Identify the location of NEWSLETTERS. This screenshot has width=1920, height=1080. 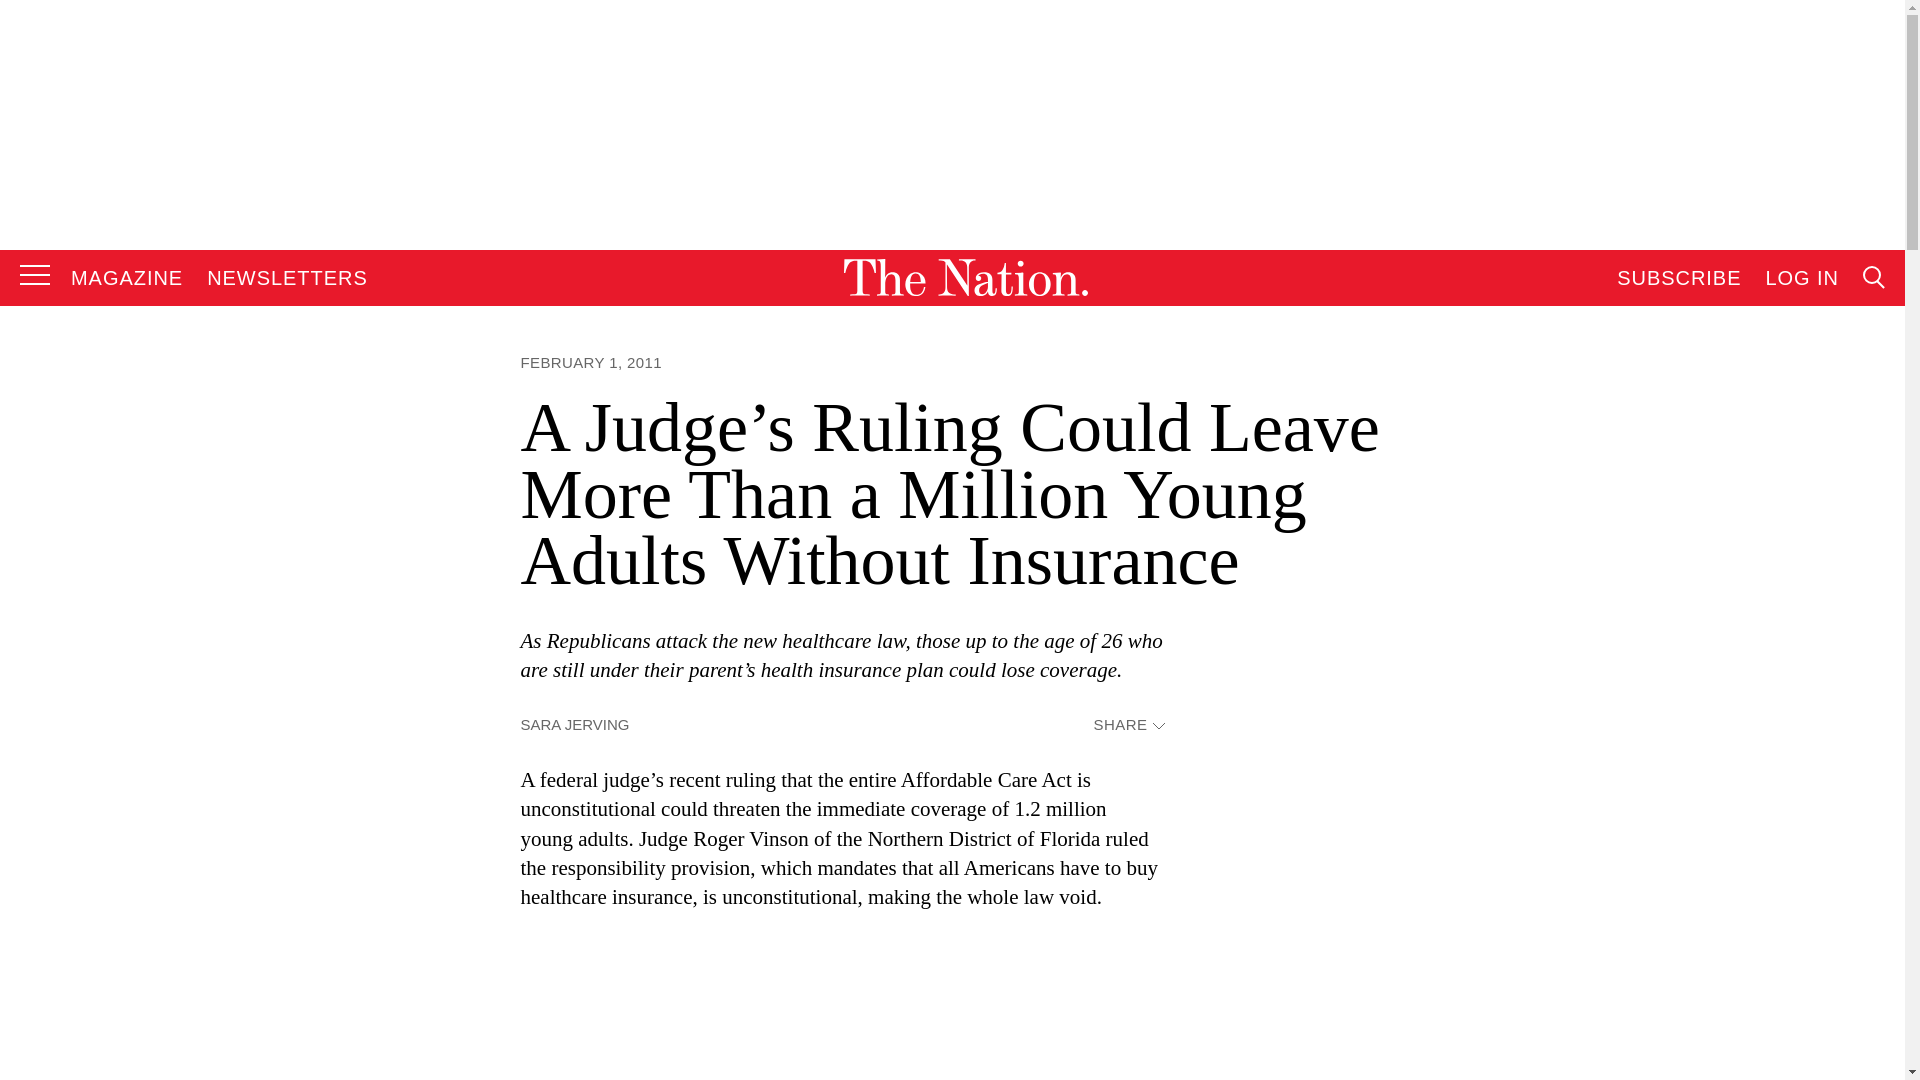
(288, 278).